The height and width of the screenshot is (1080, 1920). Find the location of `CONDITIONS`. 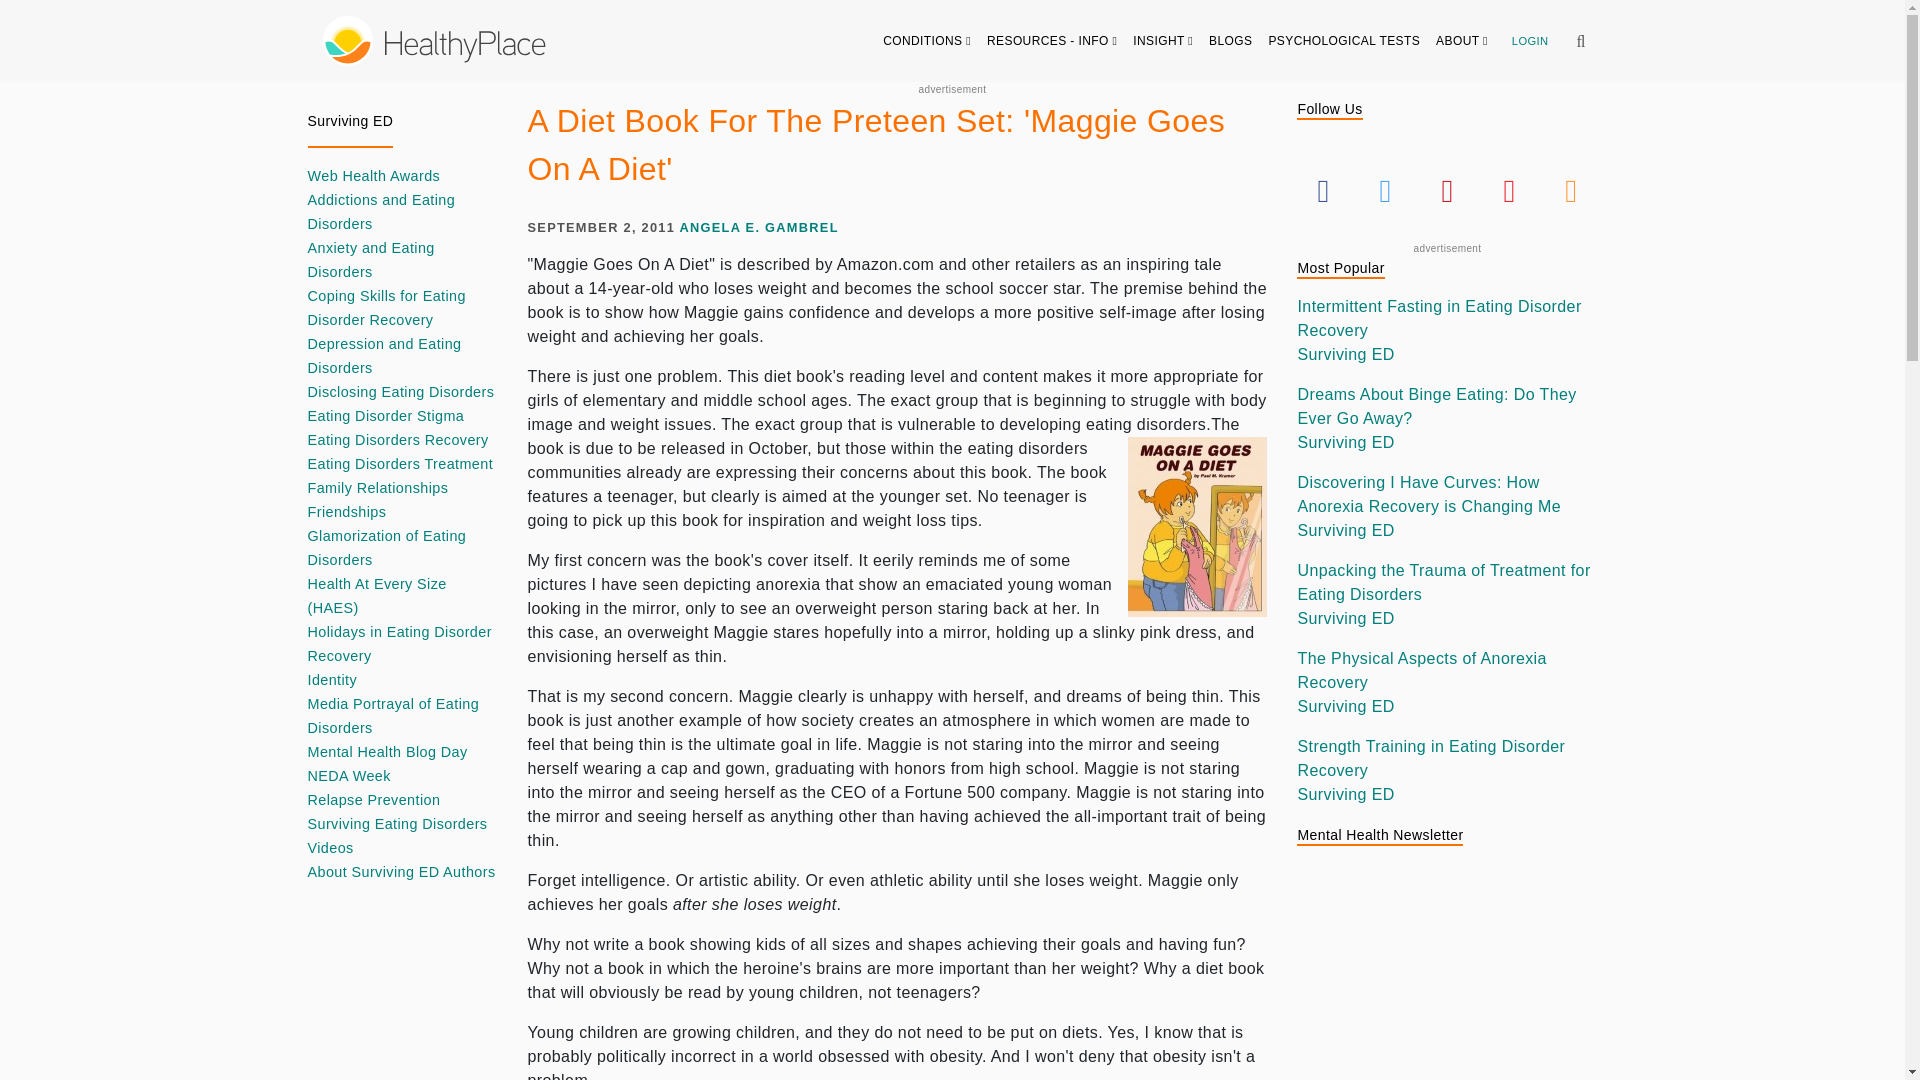

CONDITIONS is located at coordinates (927, 40).